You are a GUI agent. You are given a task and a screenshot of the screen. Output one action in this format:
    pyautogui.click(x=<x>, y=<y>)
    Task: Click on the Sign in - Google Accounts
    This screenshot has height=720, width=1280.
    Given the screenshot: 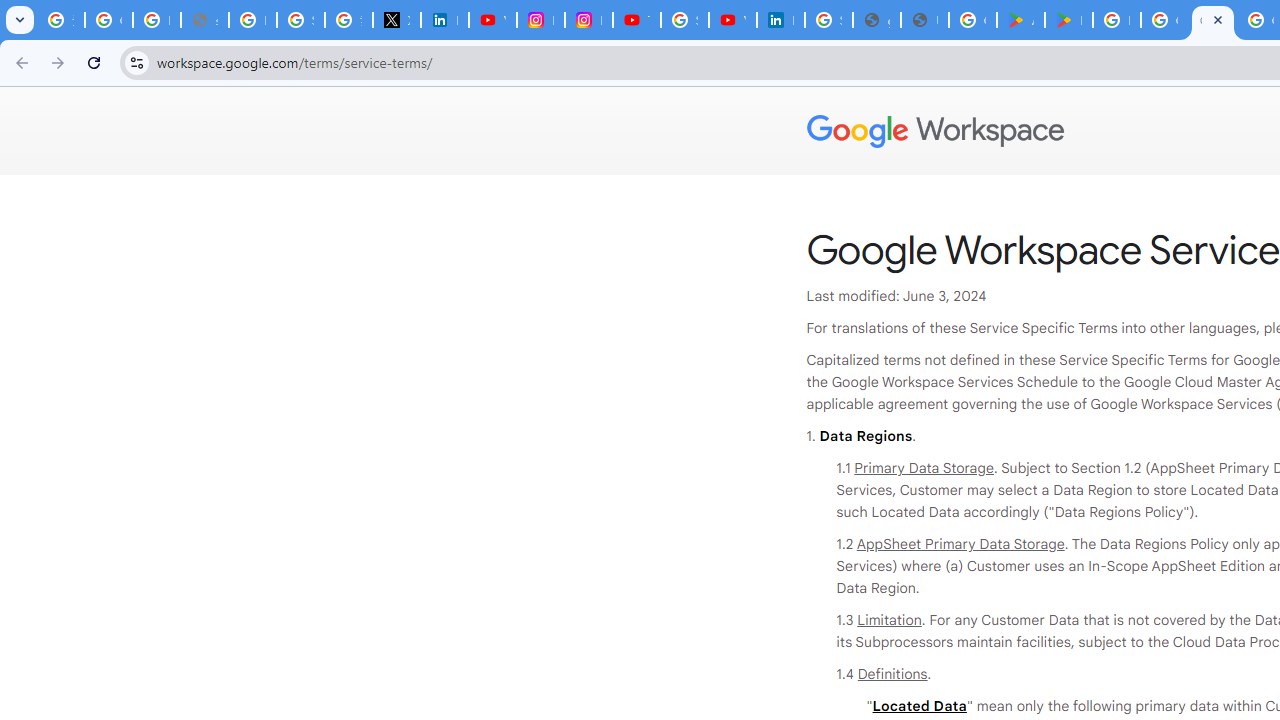 What is the action you would take?
    pyautogui.click(x=300, y=20)
    